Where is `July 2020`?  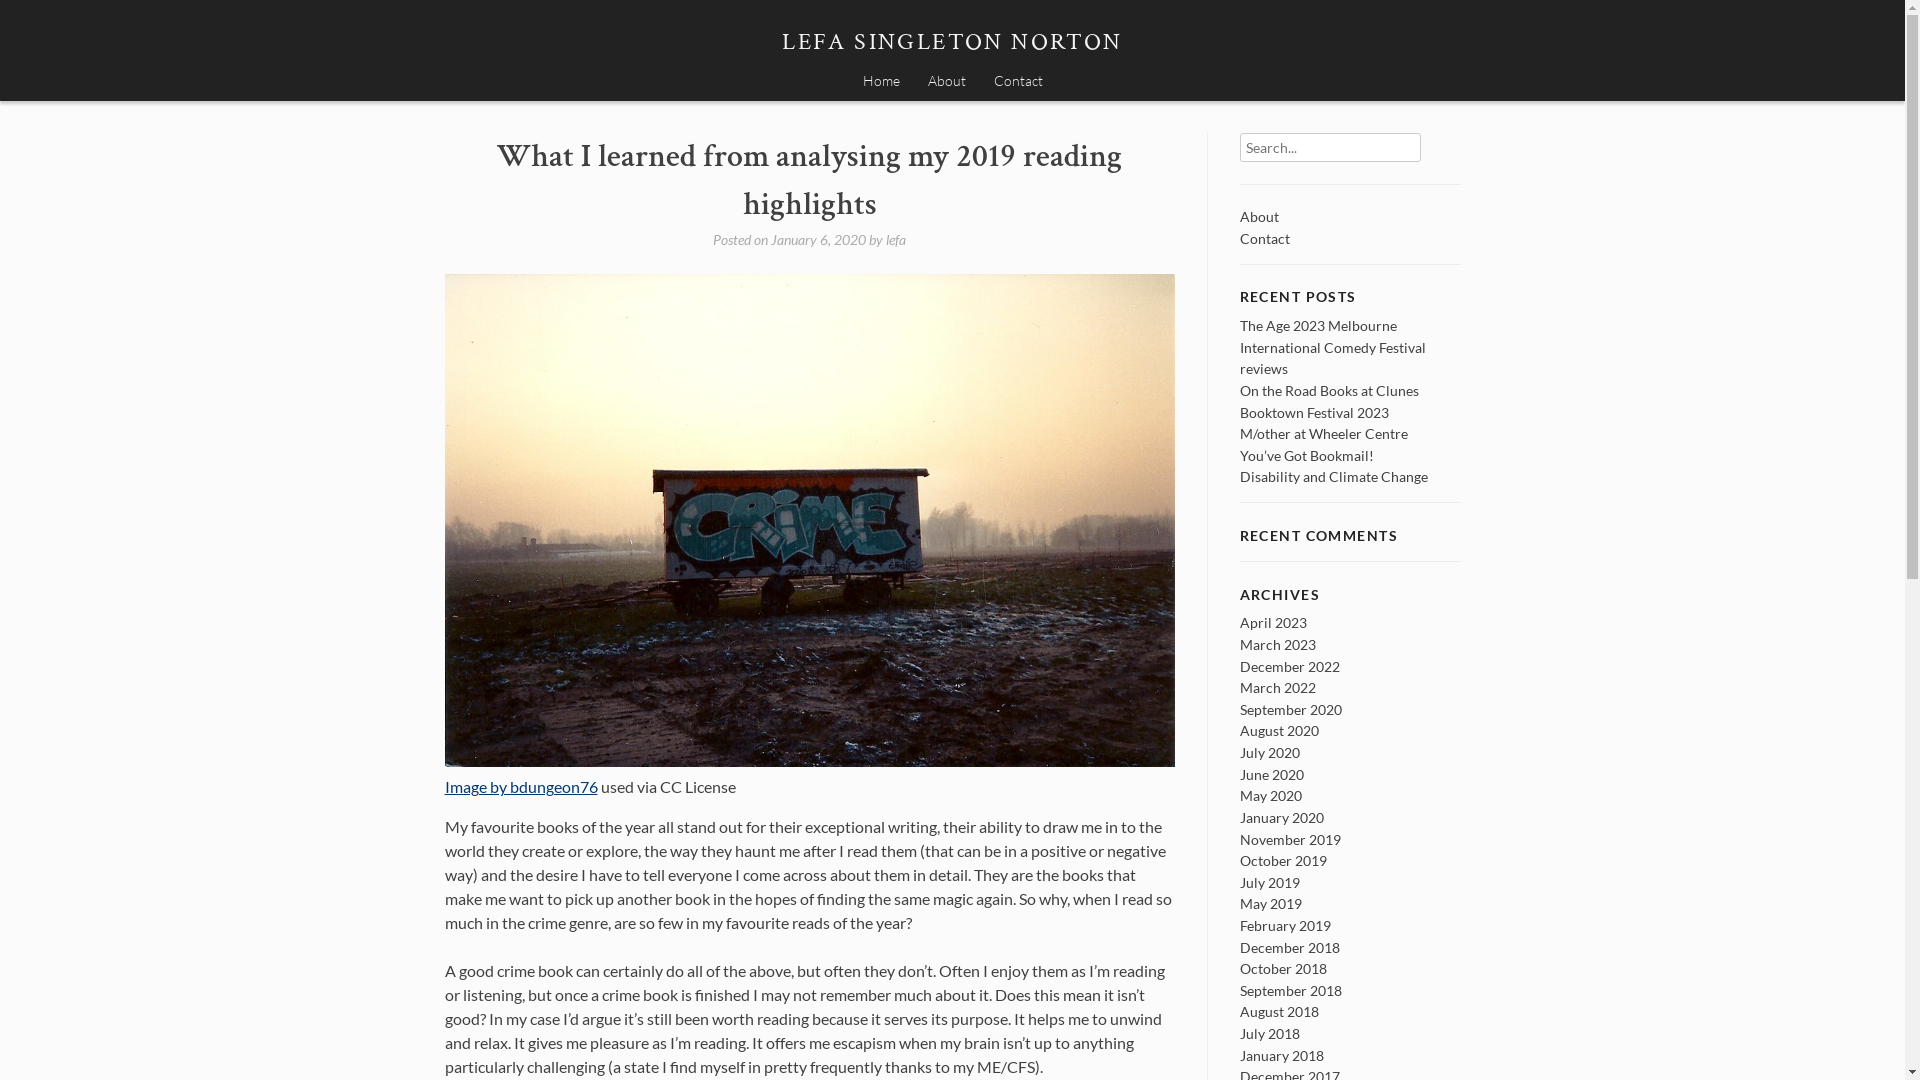 July 2020 is located at coordinates (1270, 752).